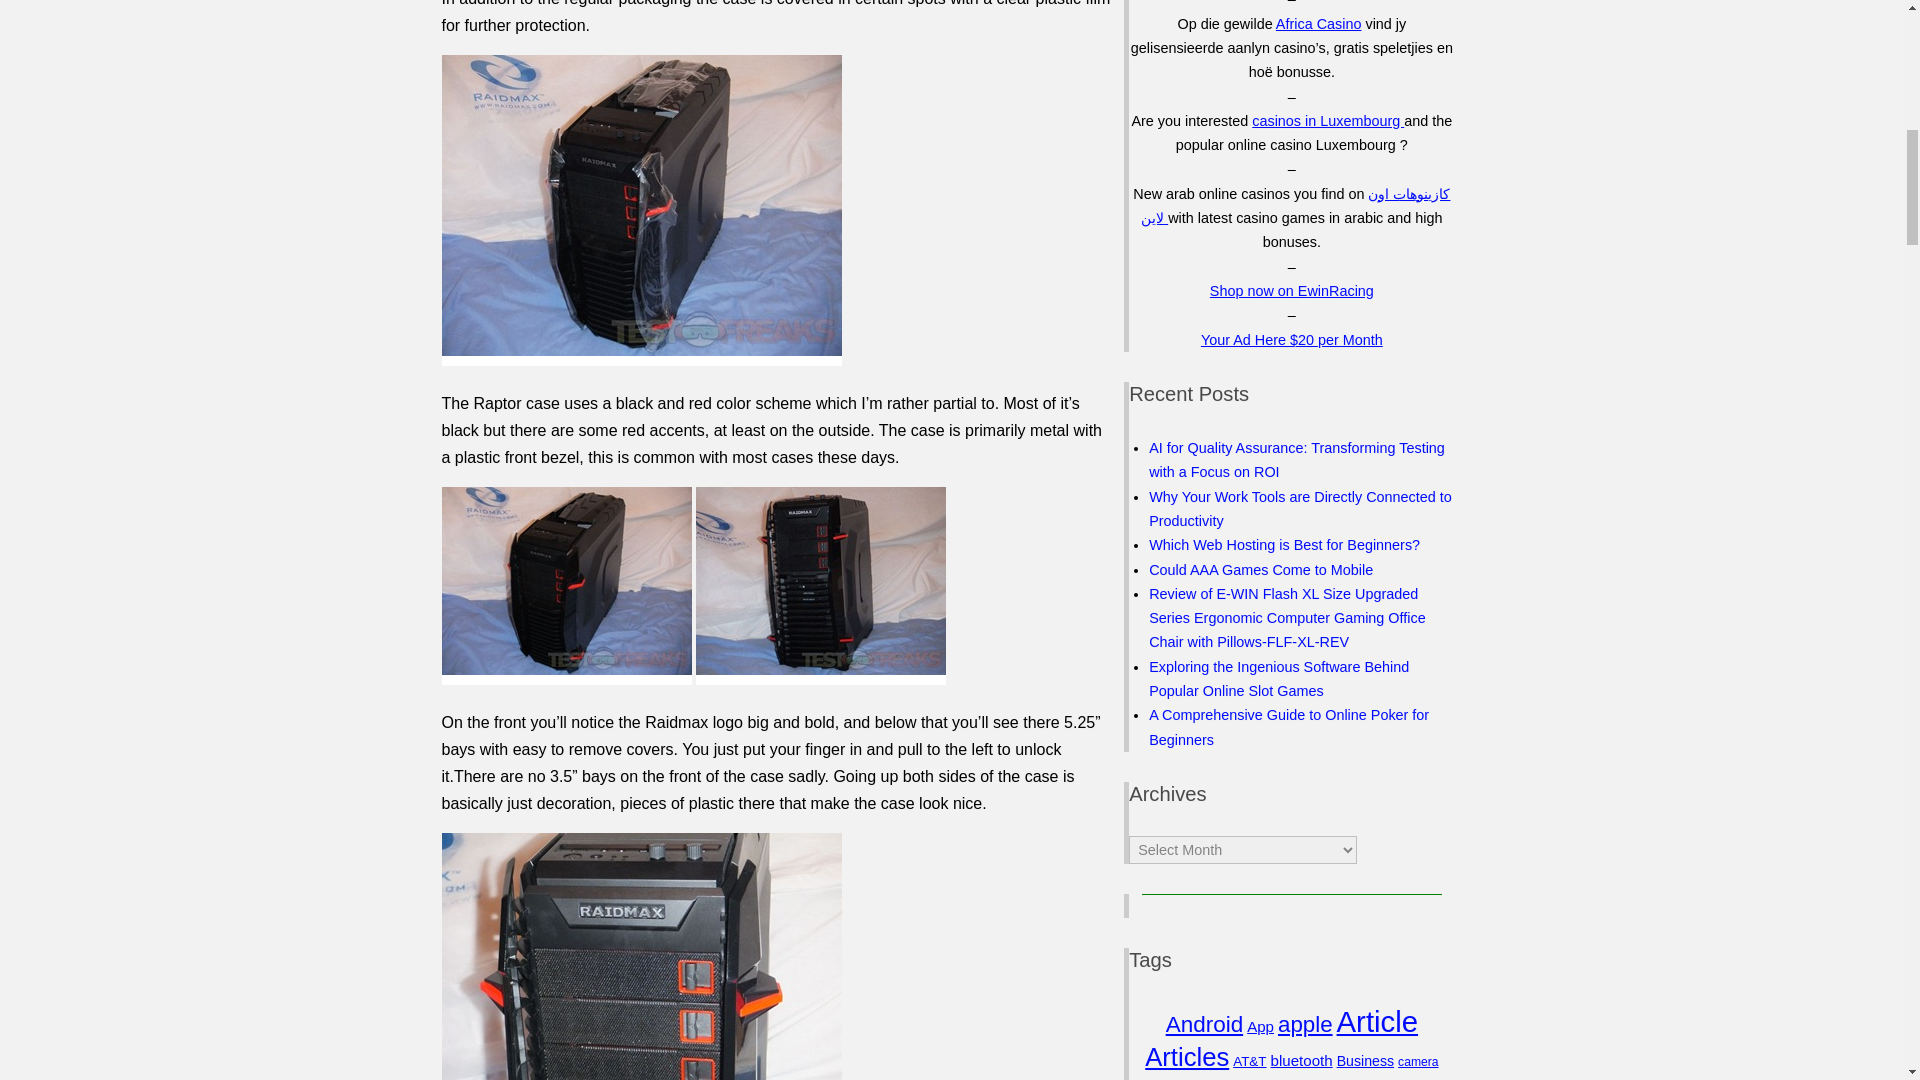  What do you see at coordinates (820, 586) in the screenshot?
I see `raptor7` at bounding box center [820, 586].